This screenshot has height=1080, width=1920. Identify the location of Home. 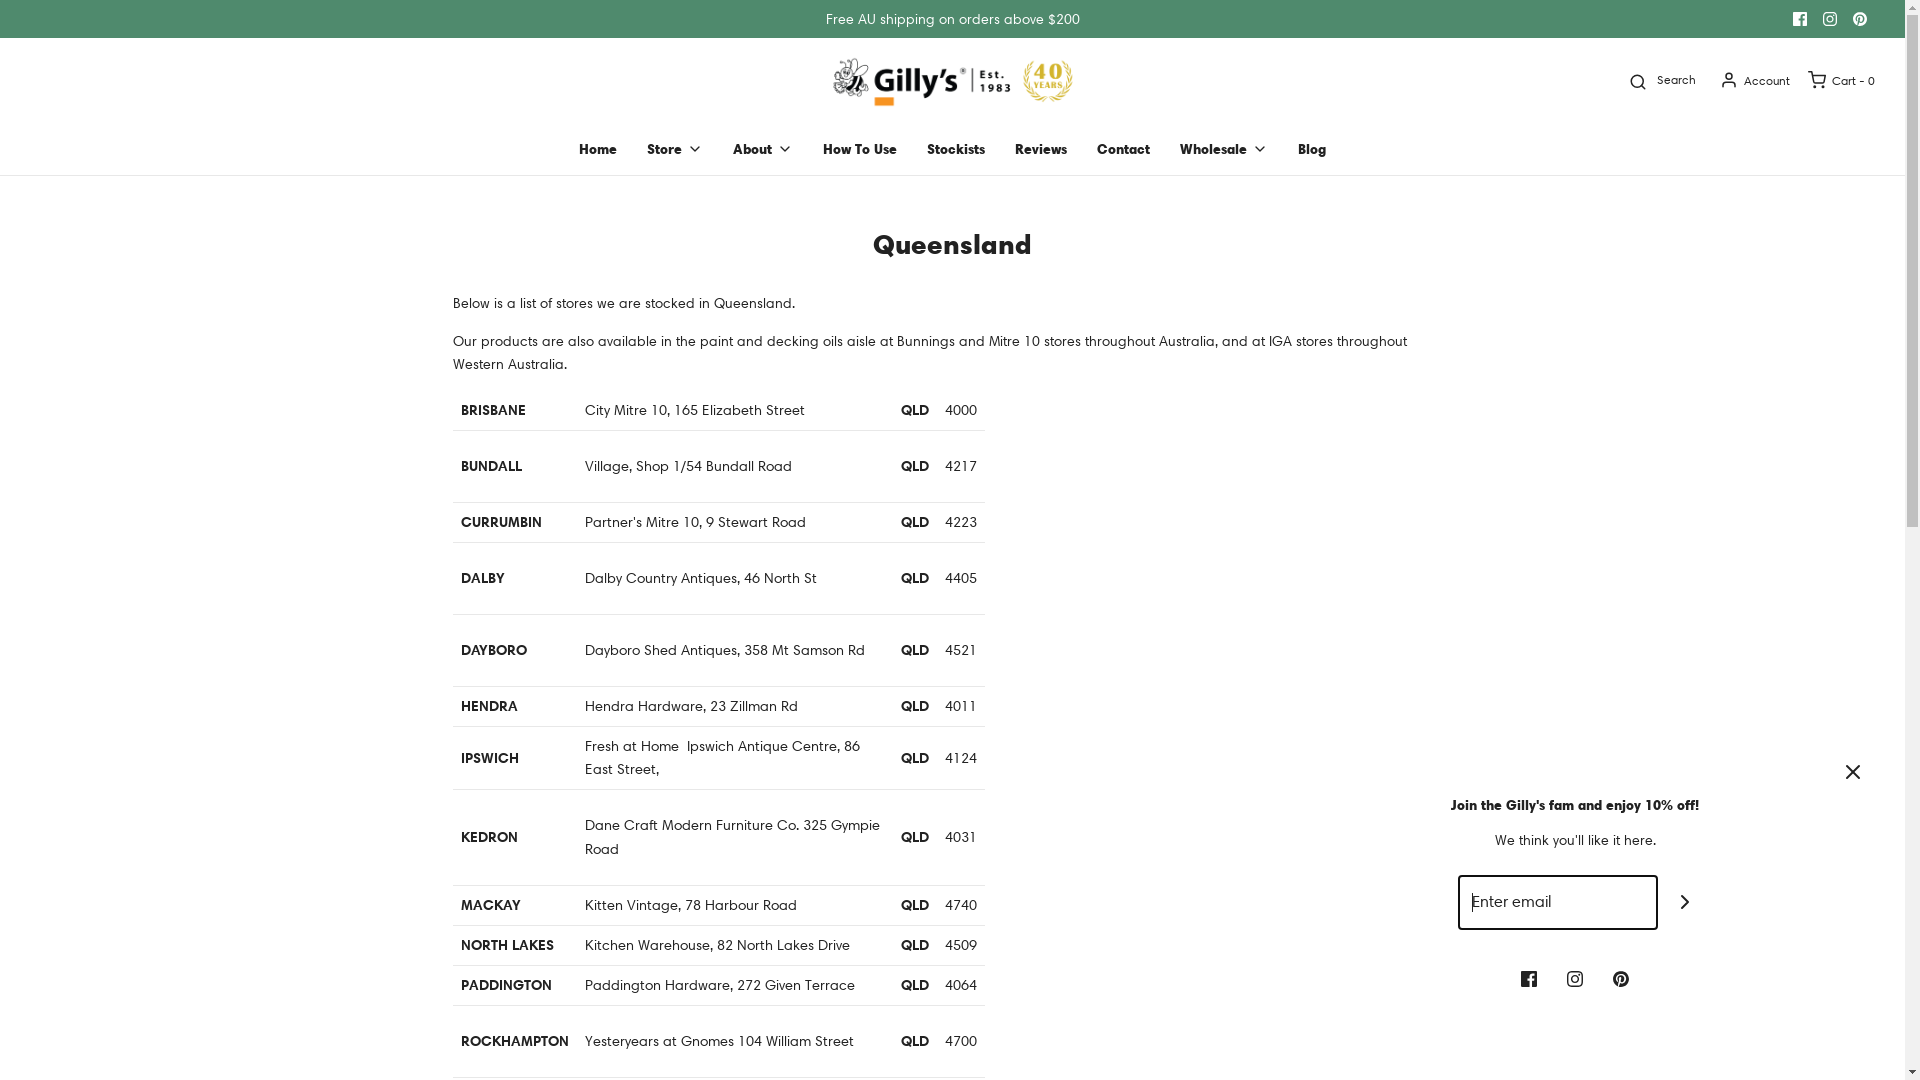
(598, 149).